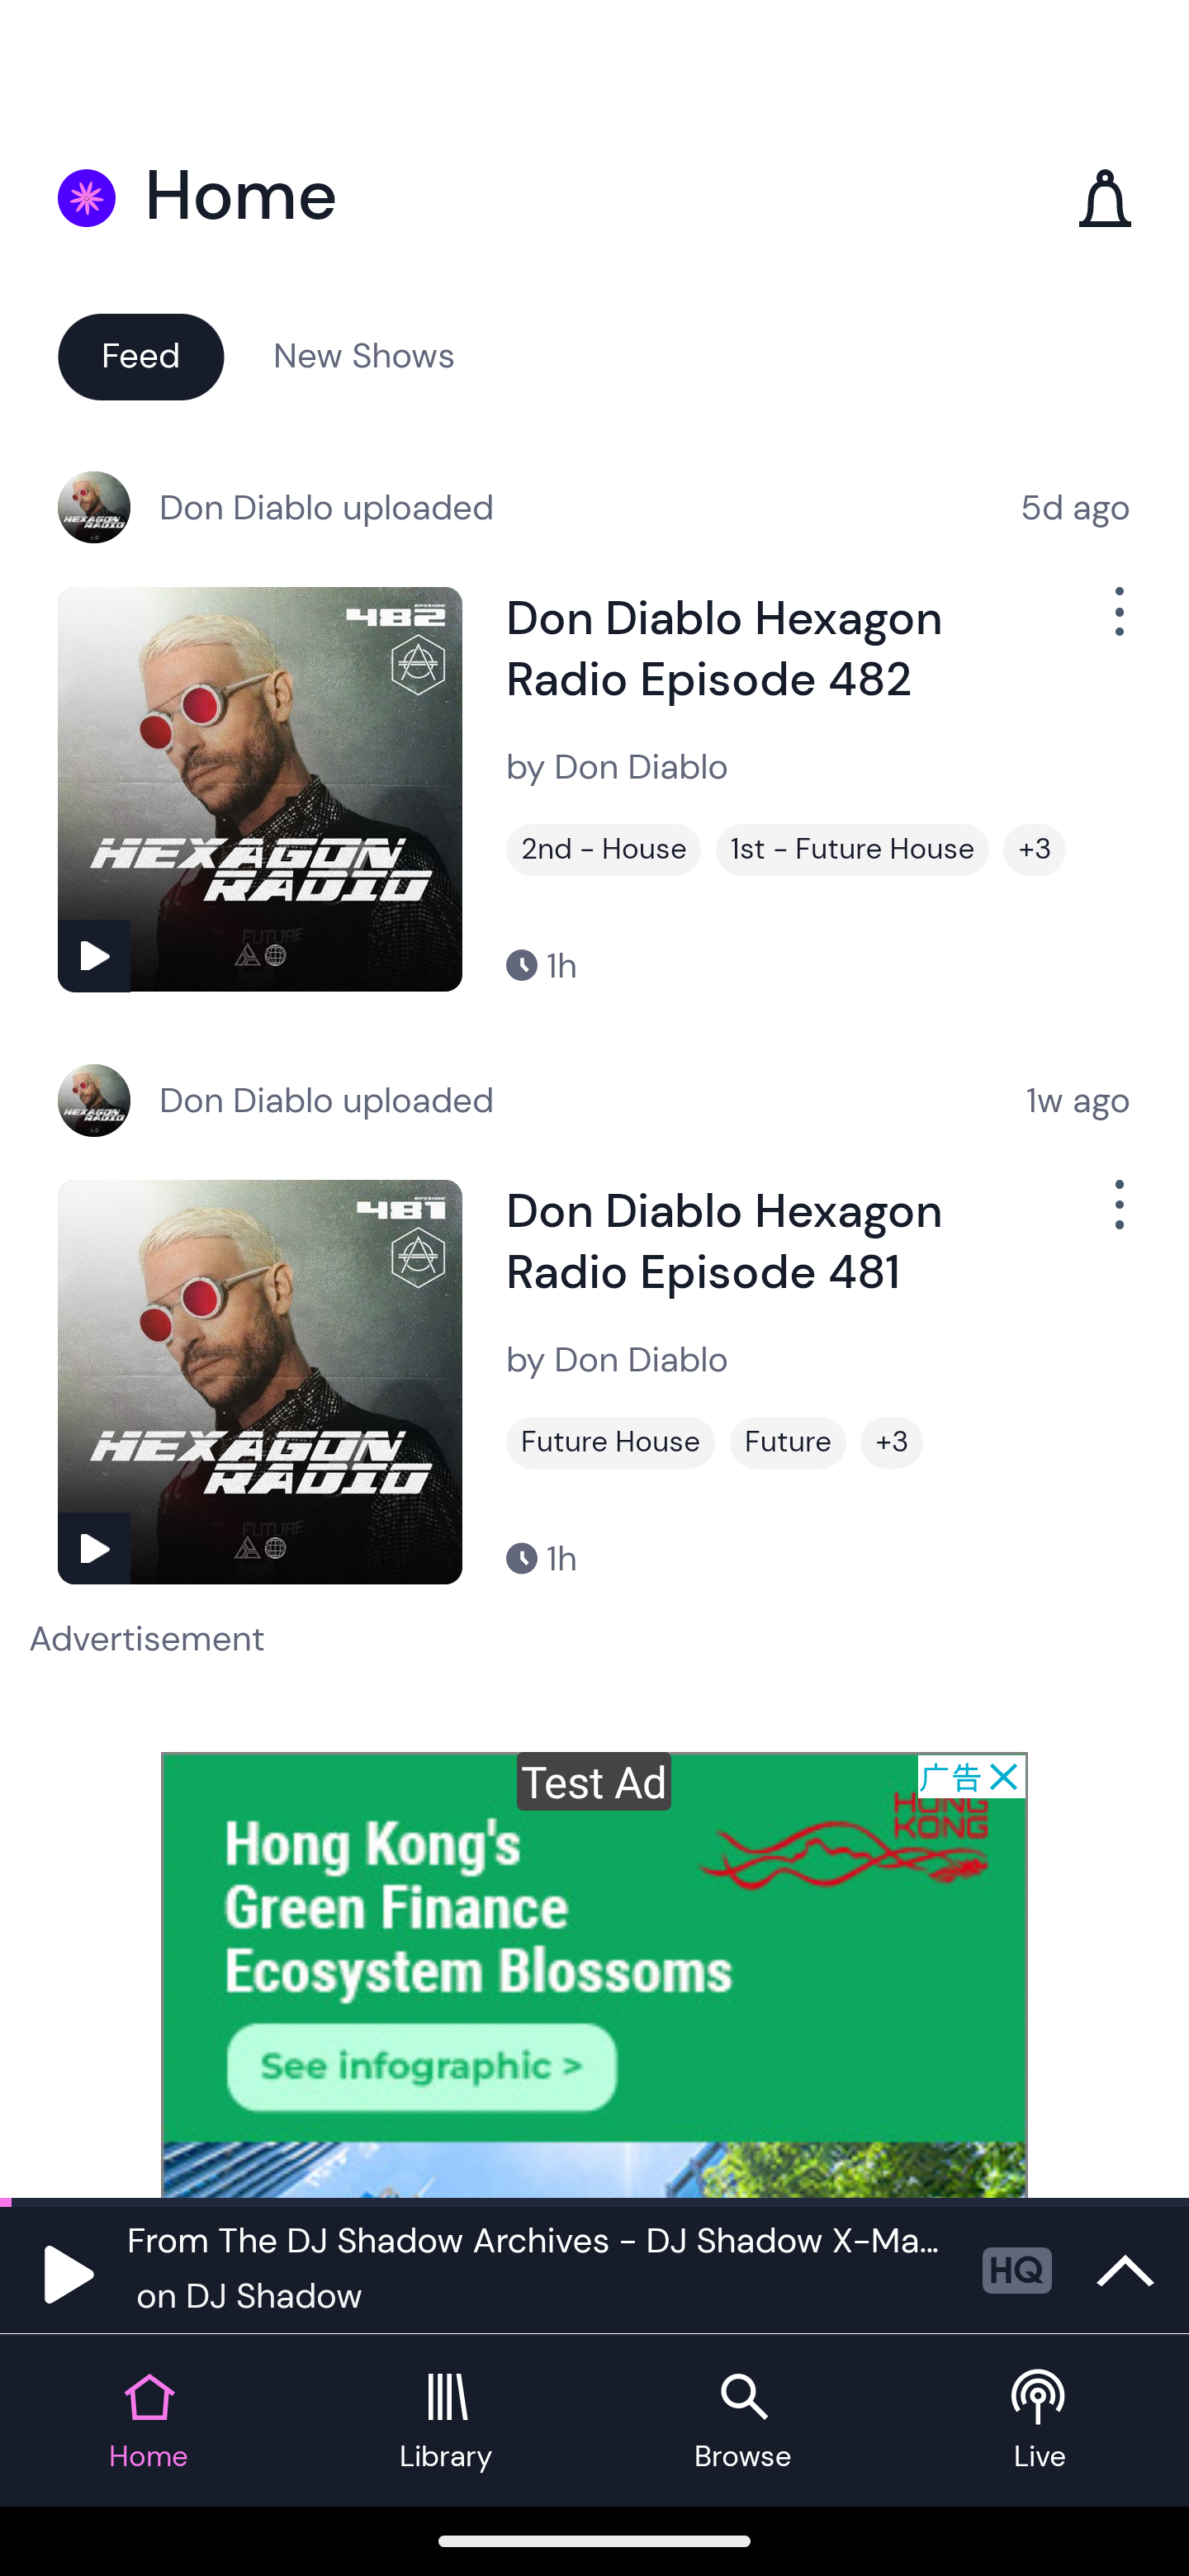  Describe the element at coordinates (364, 355) in the screenshot. I see `New Shows` at that location.